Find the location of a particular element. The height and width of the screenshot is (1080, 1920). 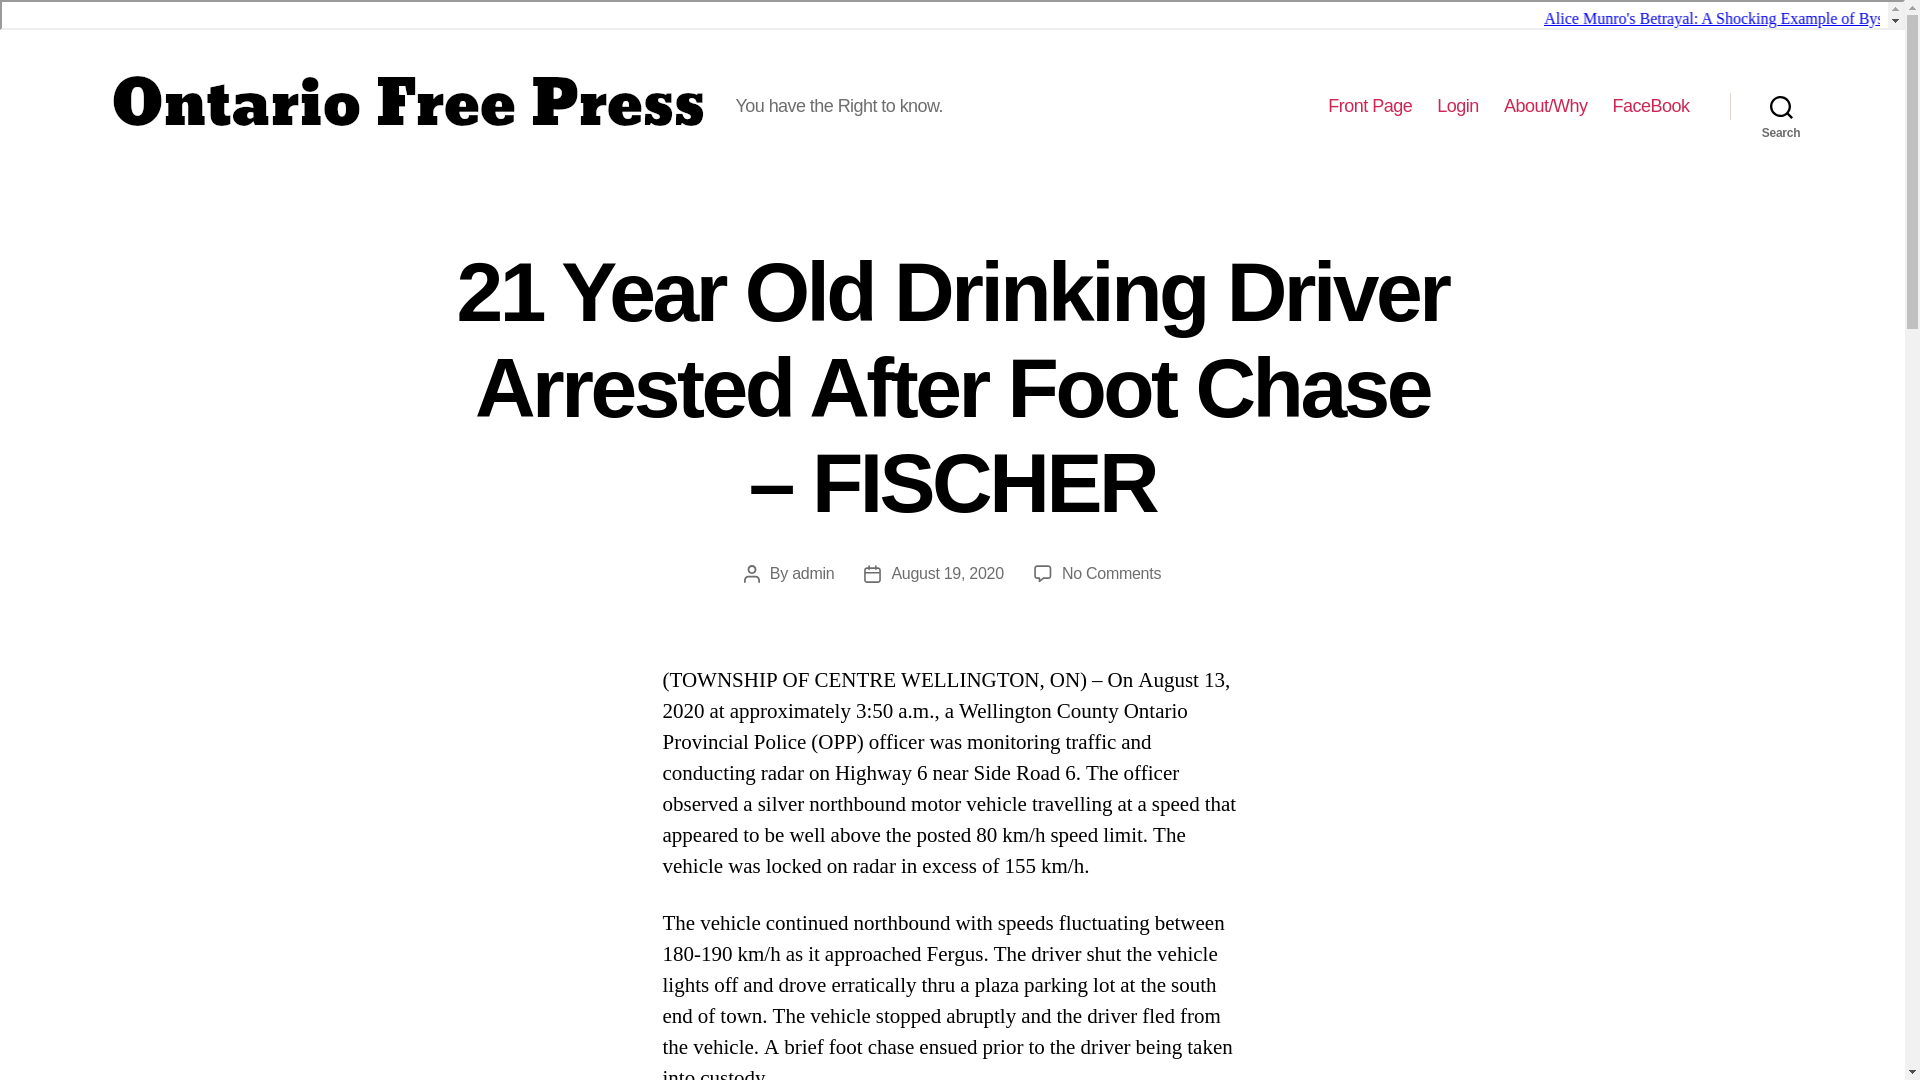

Front Page is located at coordinates (1370, 106).